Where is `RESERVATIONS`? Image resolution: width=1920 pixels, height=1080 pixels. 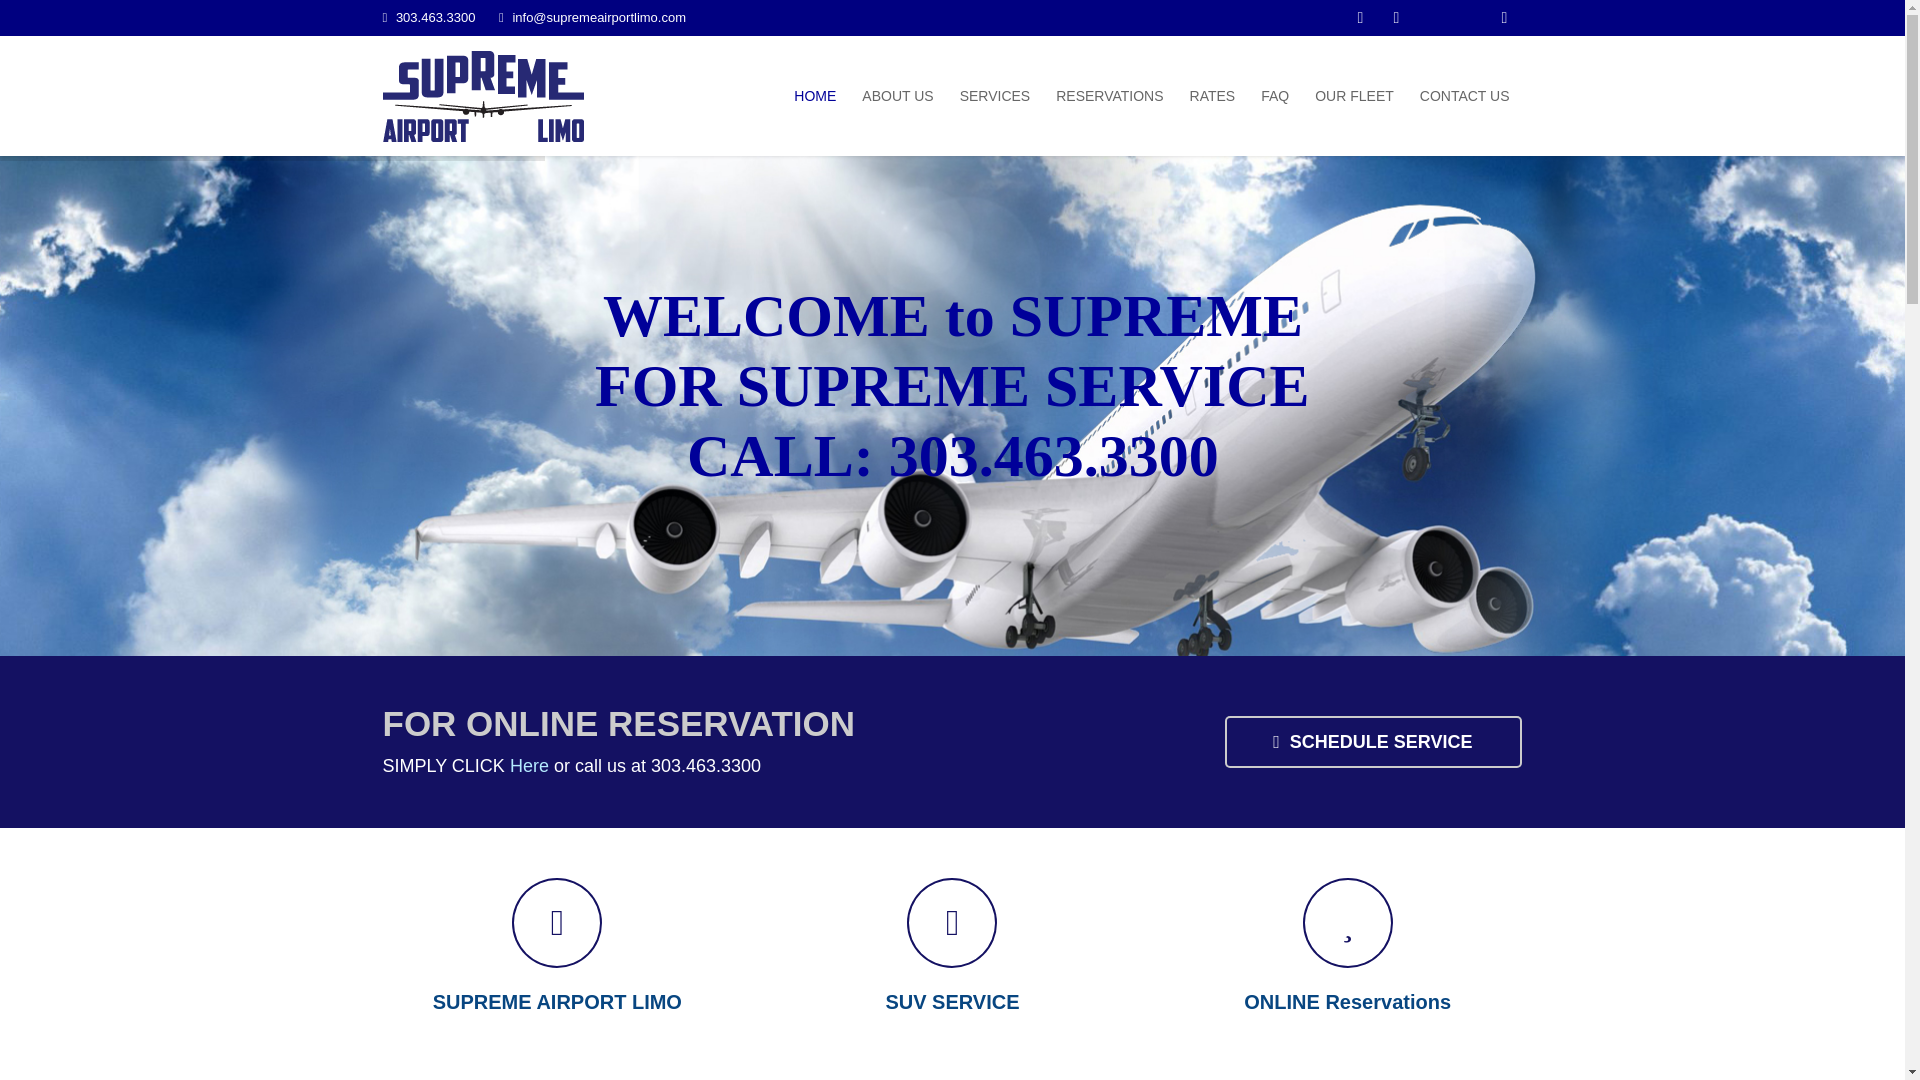
RESERVATIONS is located at coordinates (1108, 95).